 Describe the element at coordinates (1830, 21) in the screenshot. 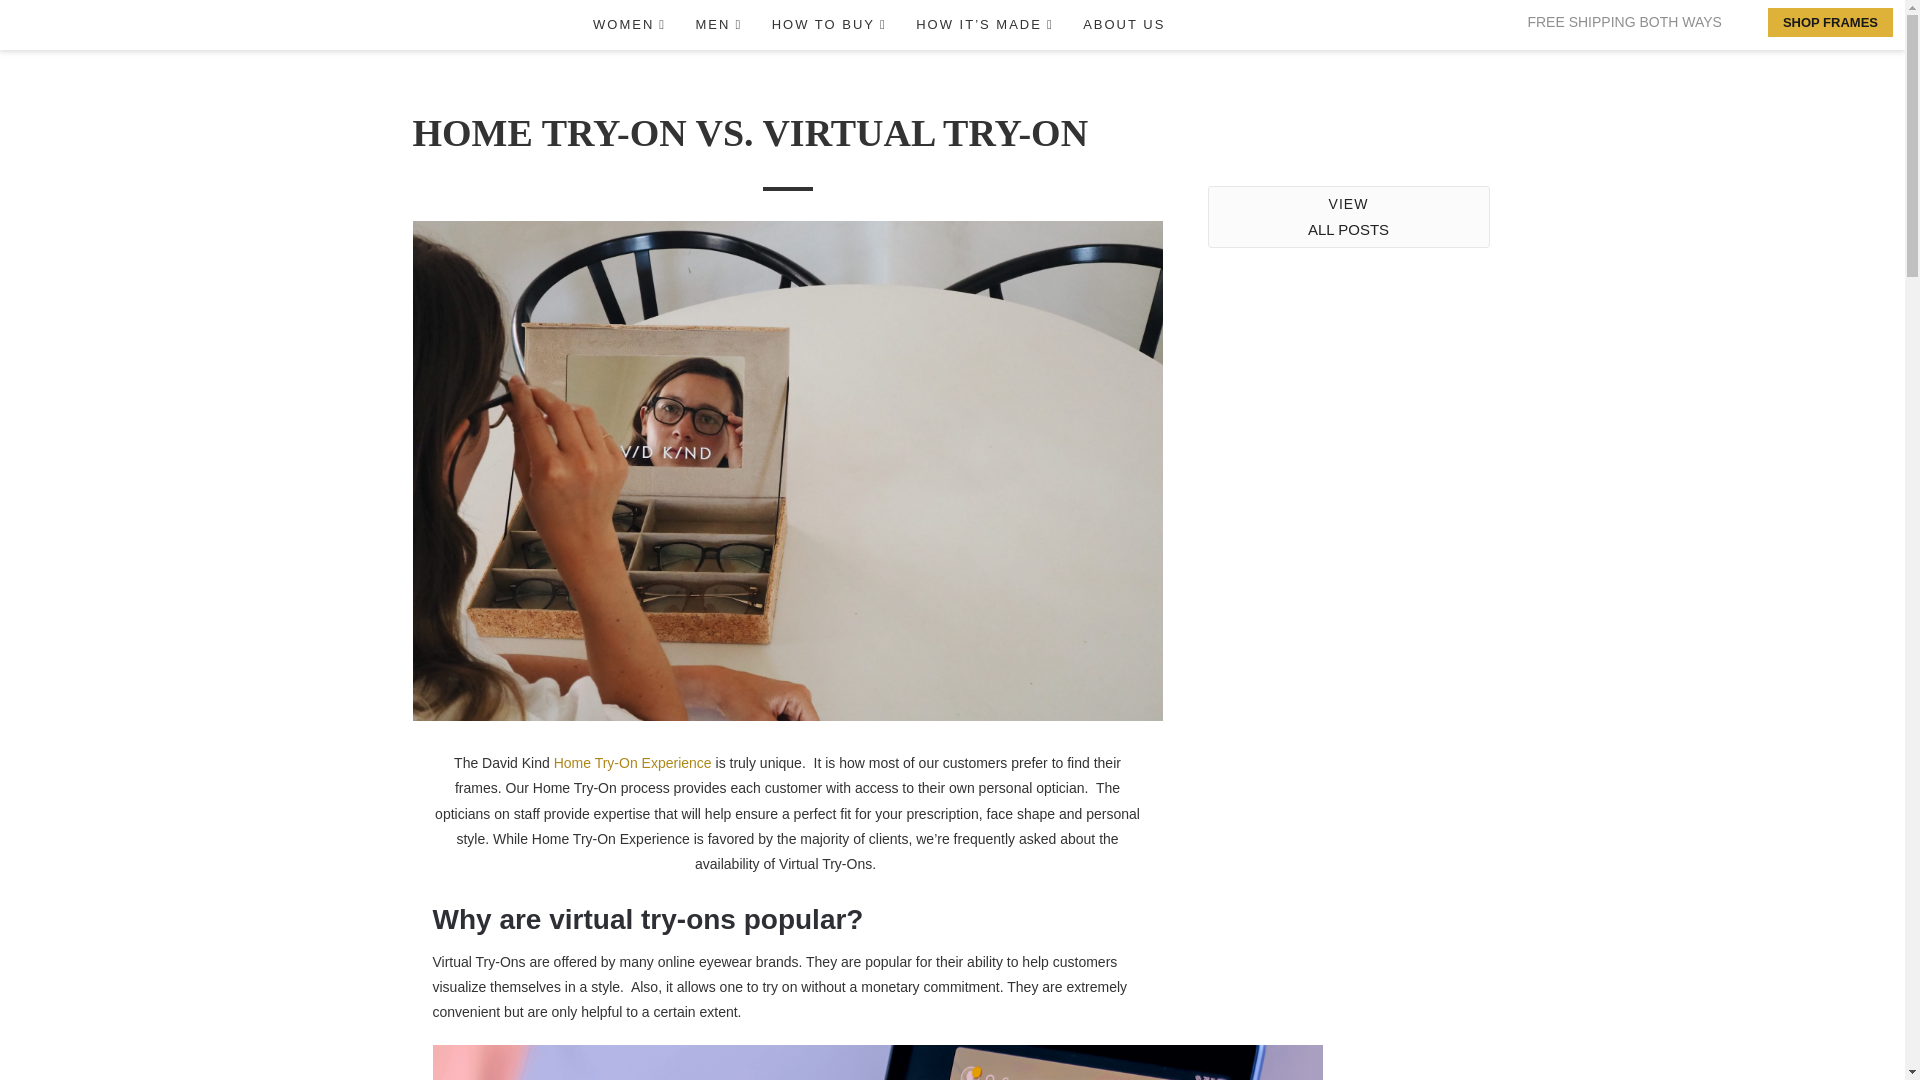

I see `SHOP FRAMES` at that location.